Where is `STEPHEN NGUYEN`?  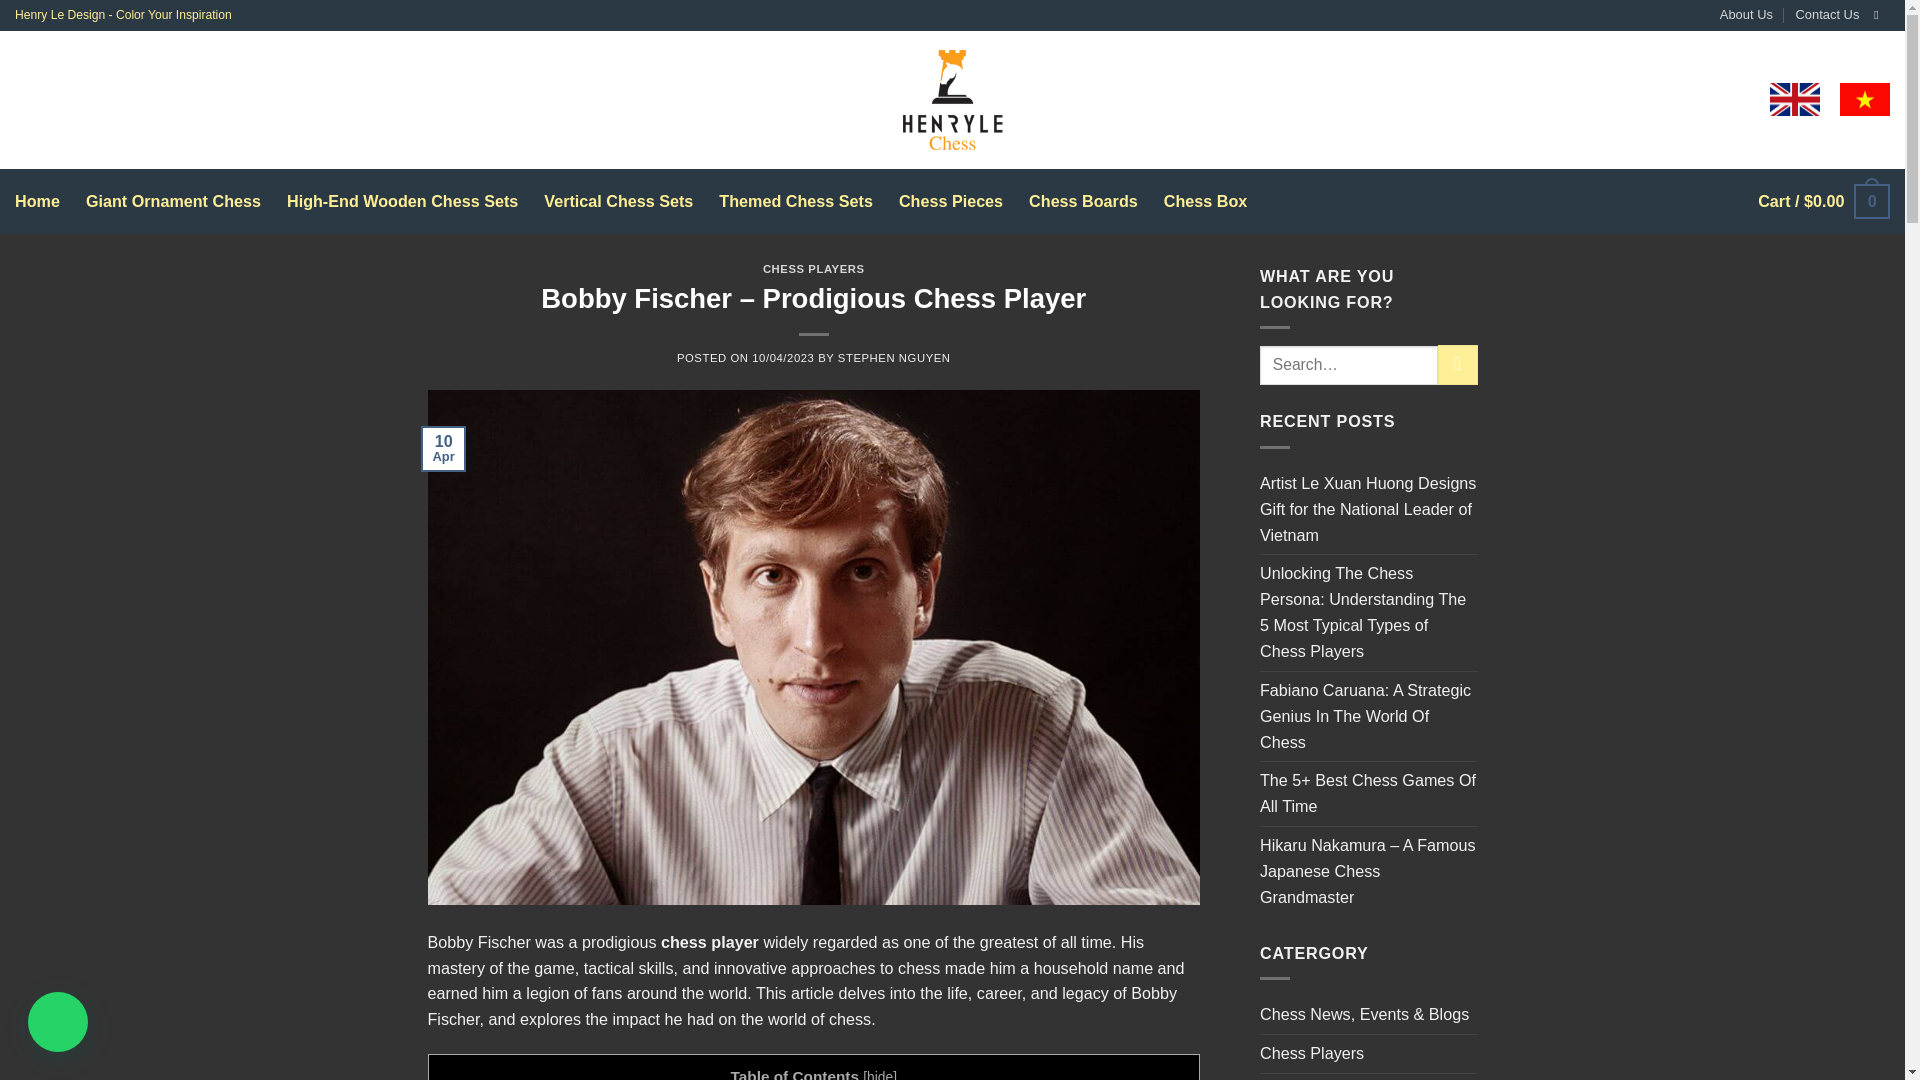
STEPHEN NGUYEN is located at coordinates (894, 358).